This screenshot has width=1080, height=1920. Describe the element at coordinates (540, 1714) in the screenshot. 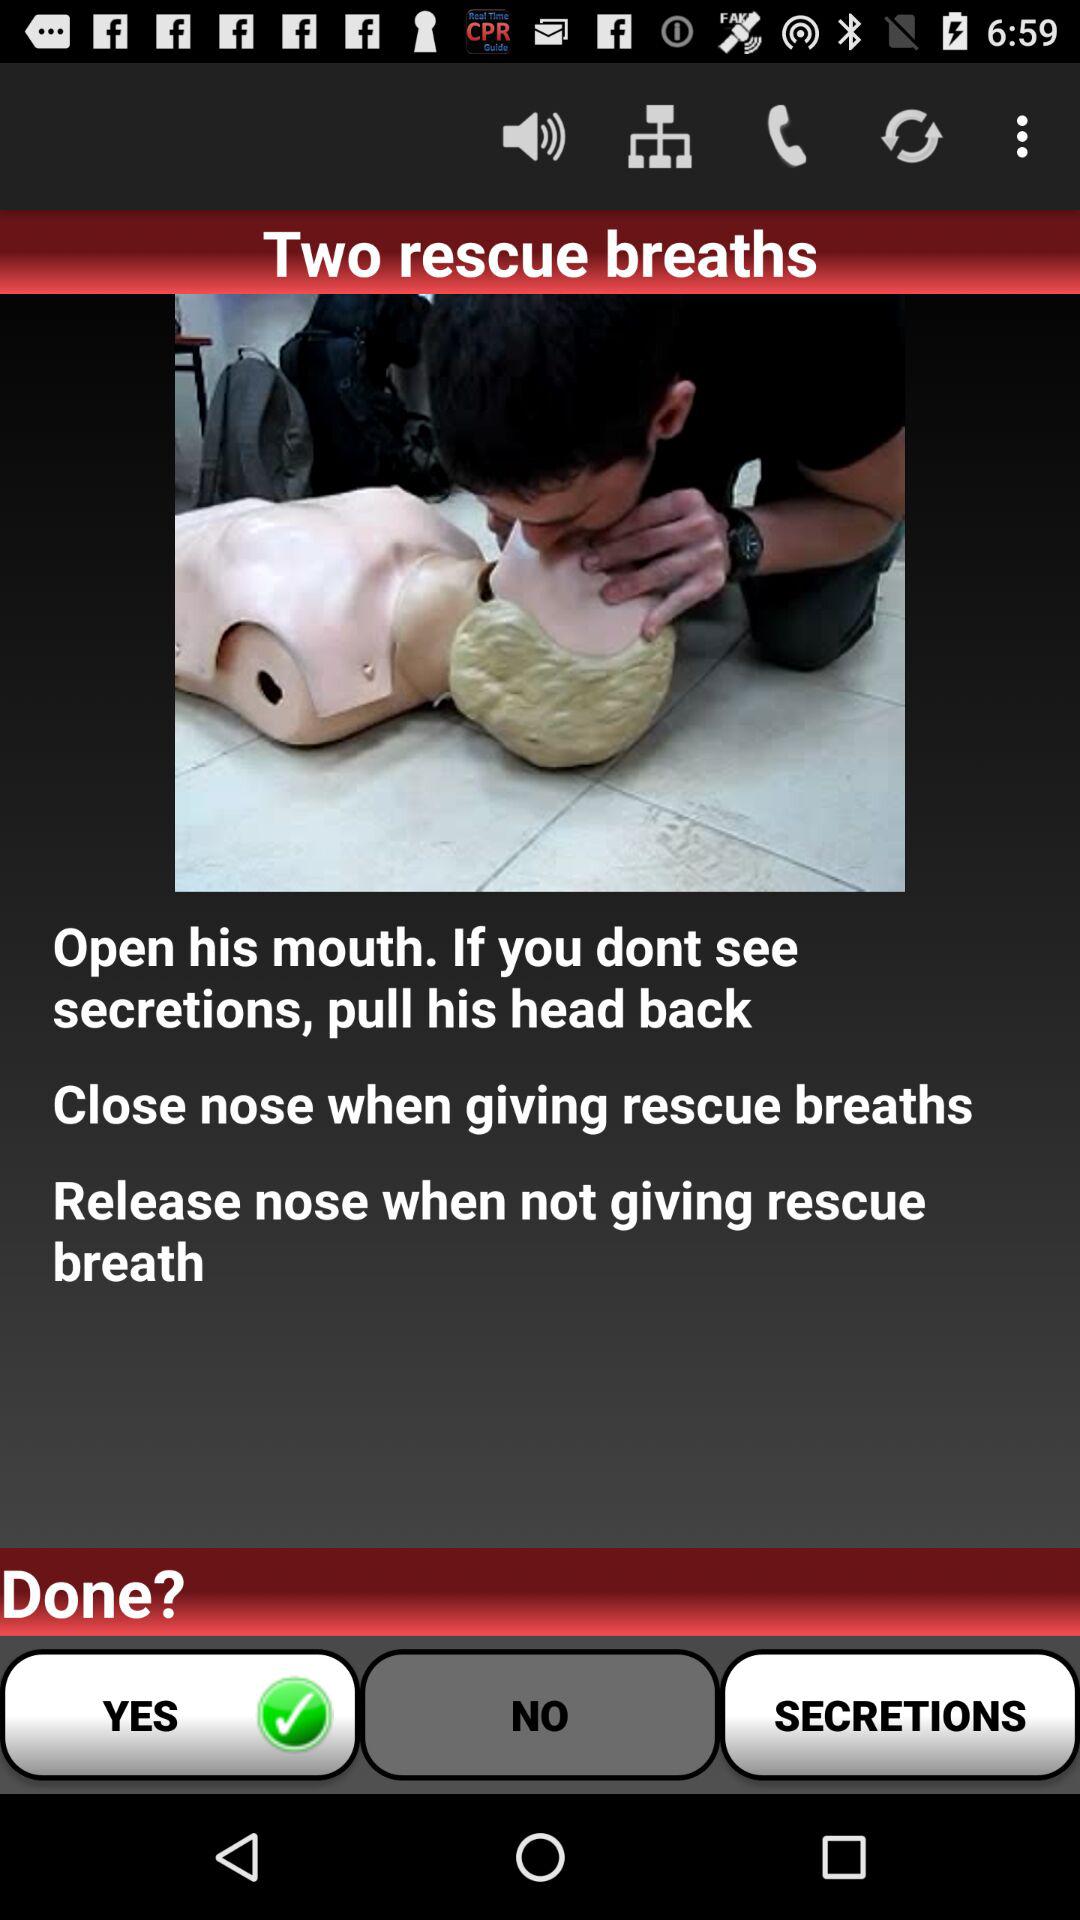

I see `turn on the item to the right of yes button` at that location.